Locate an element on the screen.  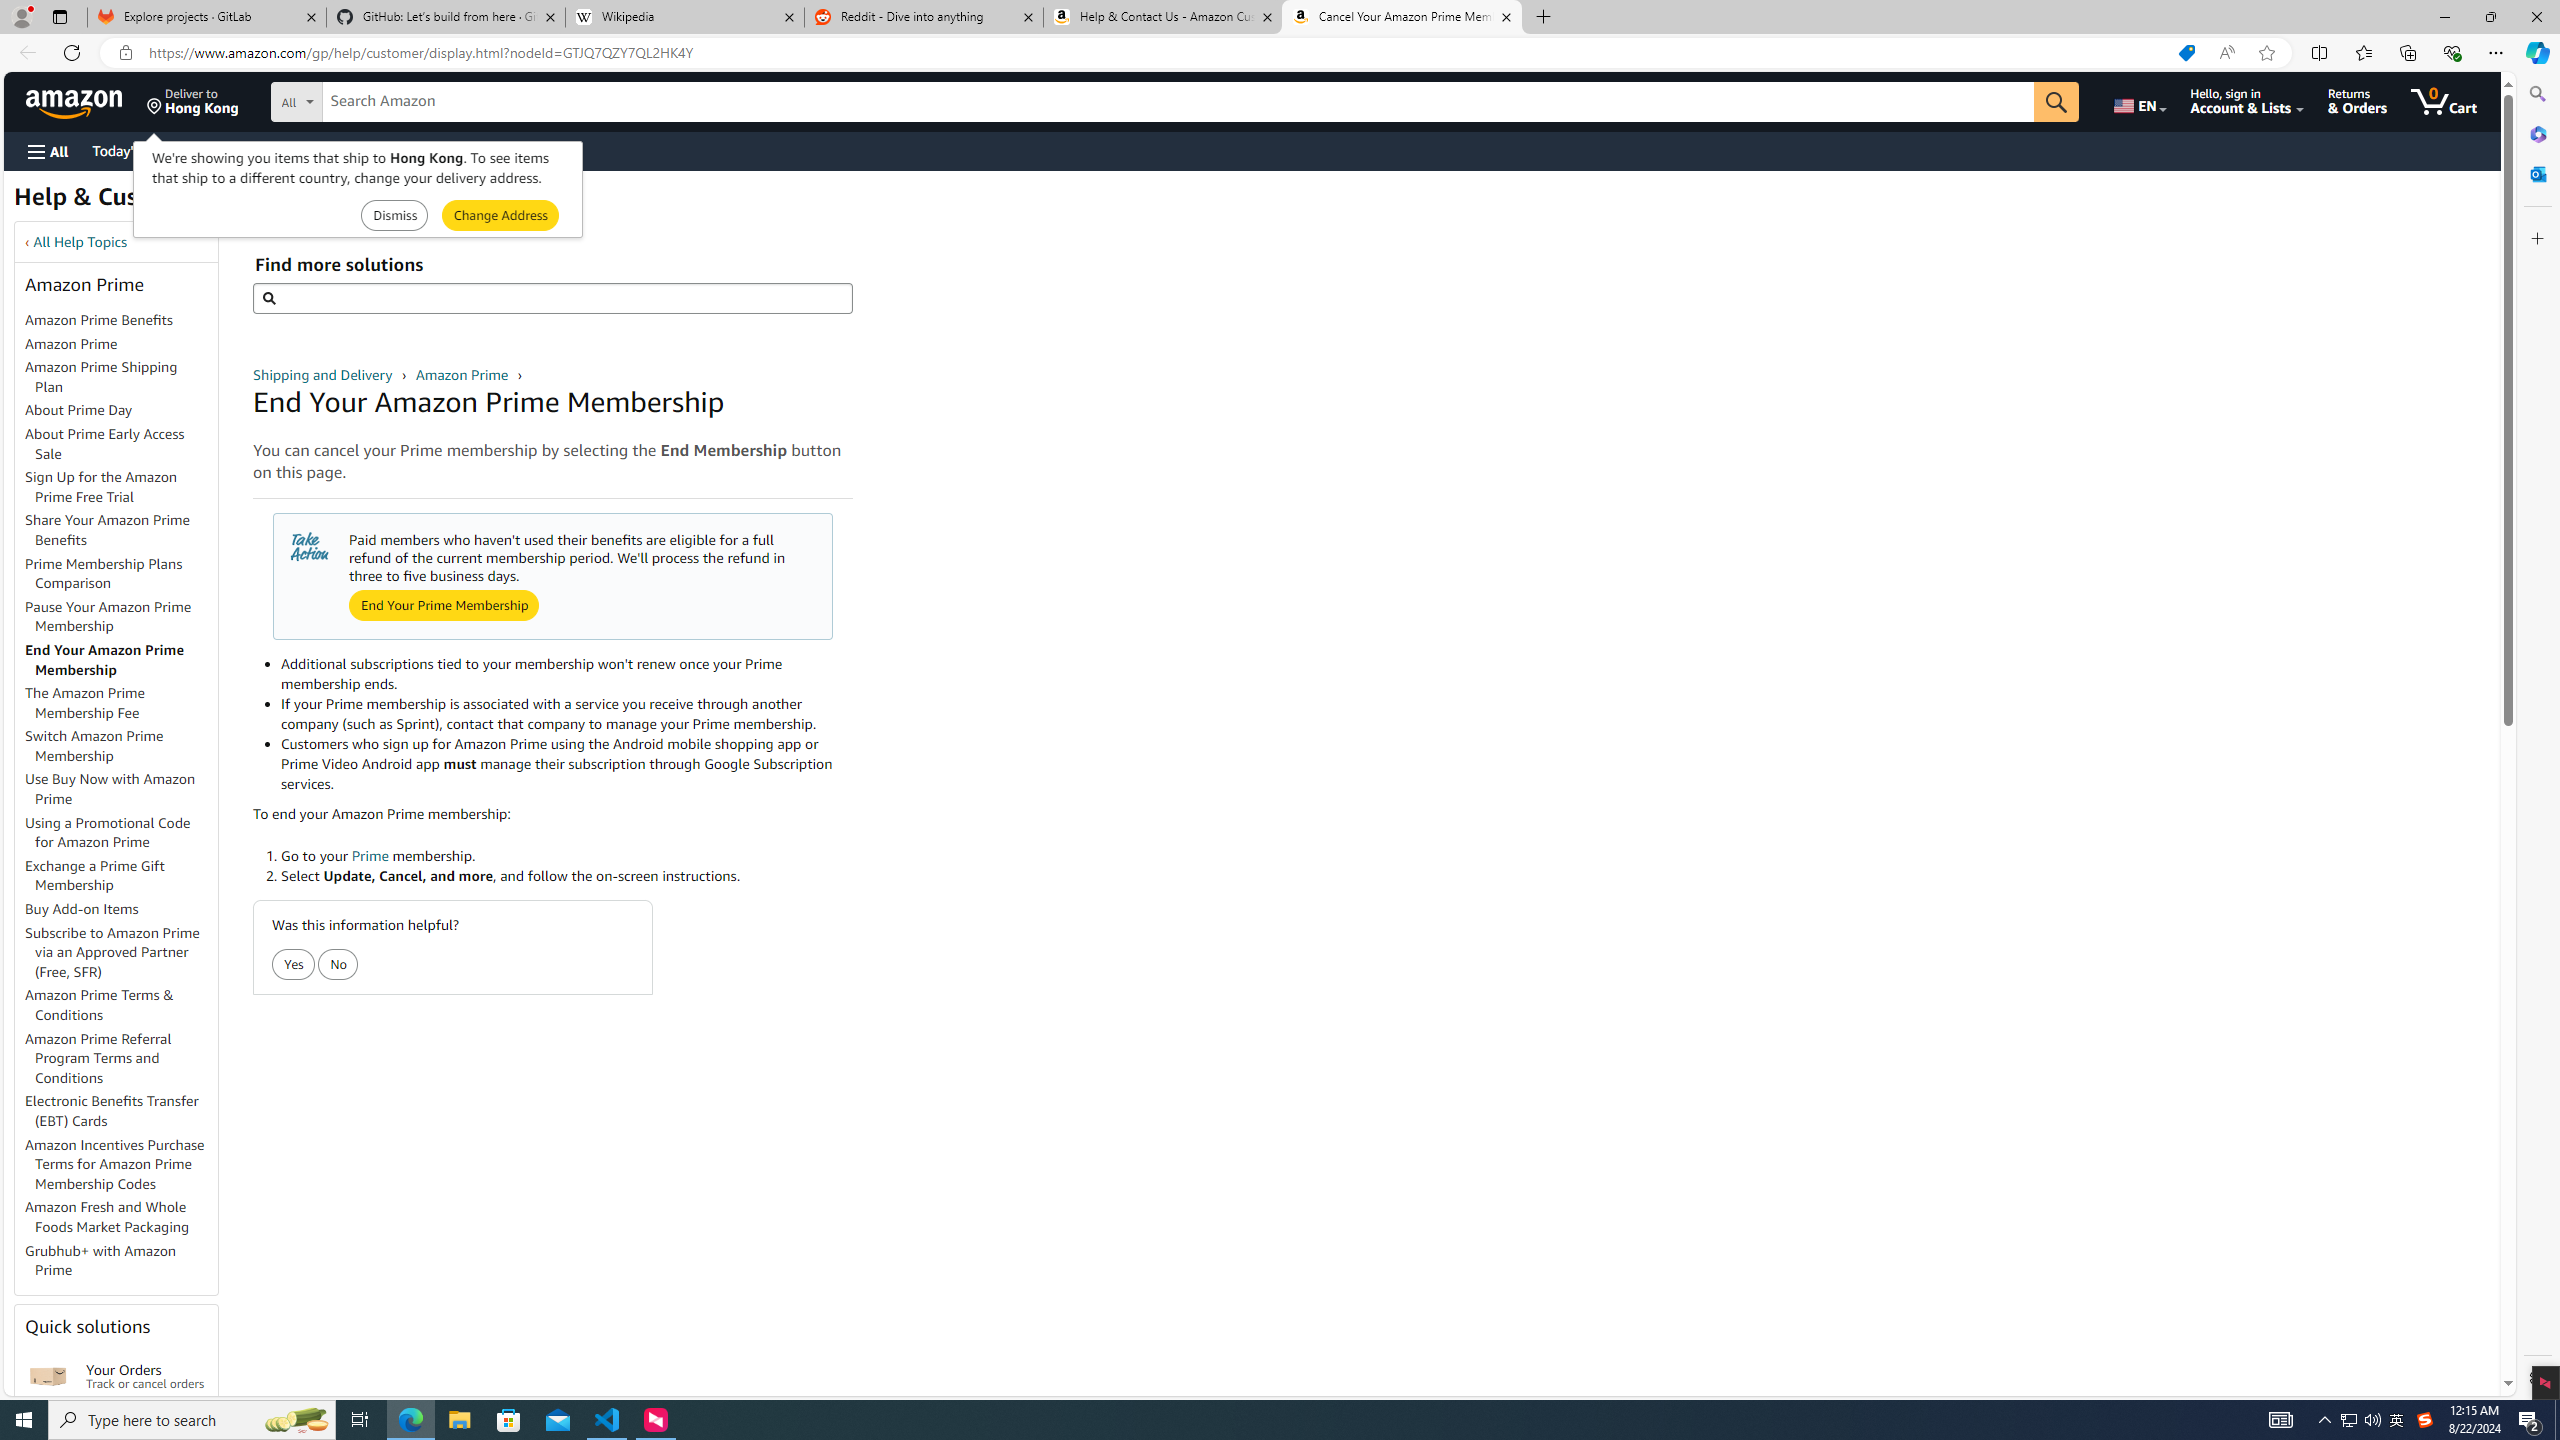
Buy Add-on Items is located at coordinates (121, 910).